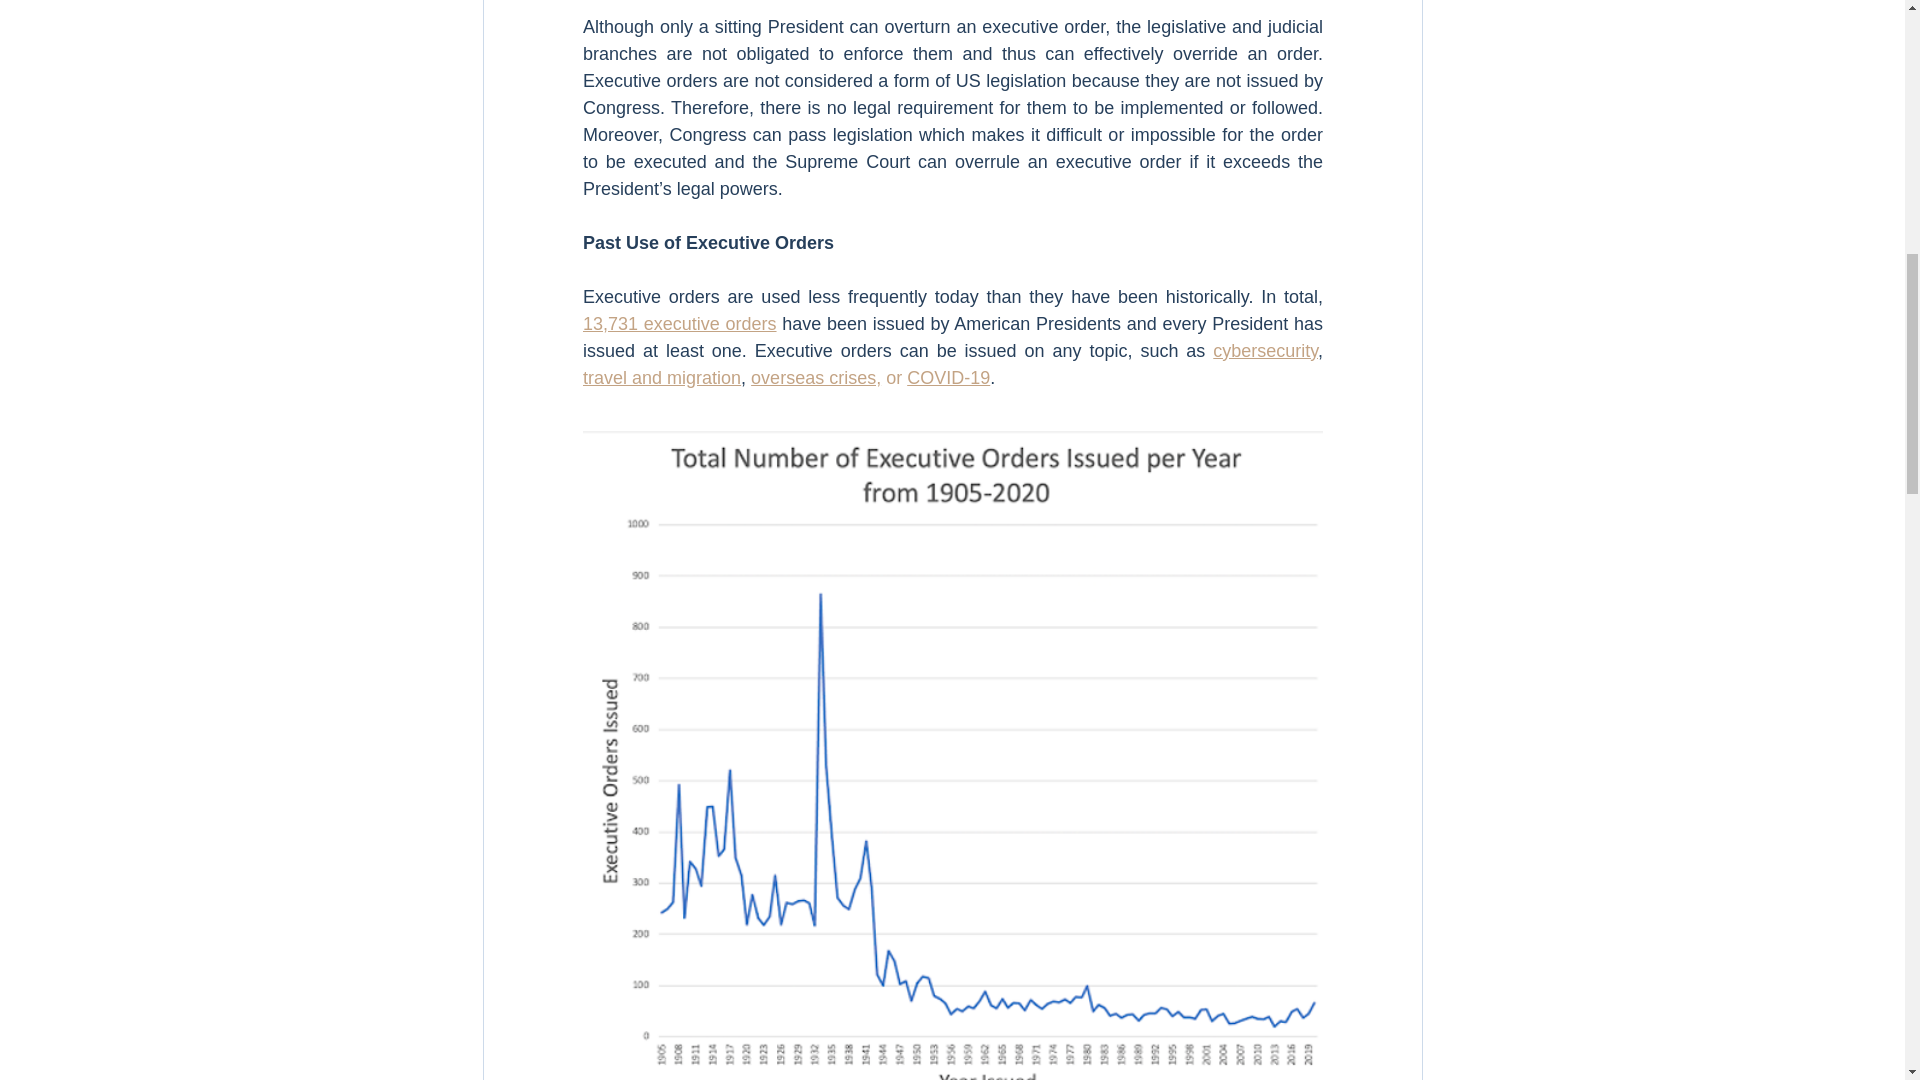  What do you see at coordinates (678, 324) in the screenshot?
I see `13,731 executive orders` at bounding box center [678, 324].